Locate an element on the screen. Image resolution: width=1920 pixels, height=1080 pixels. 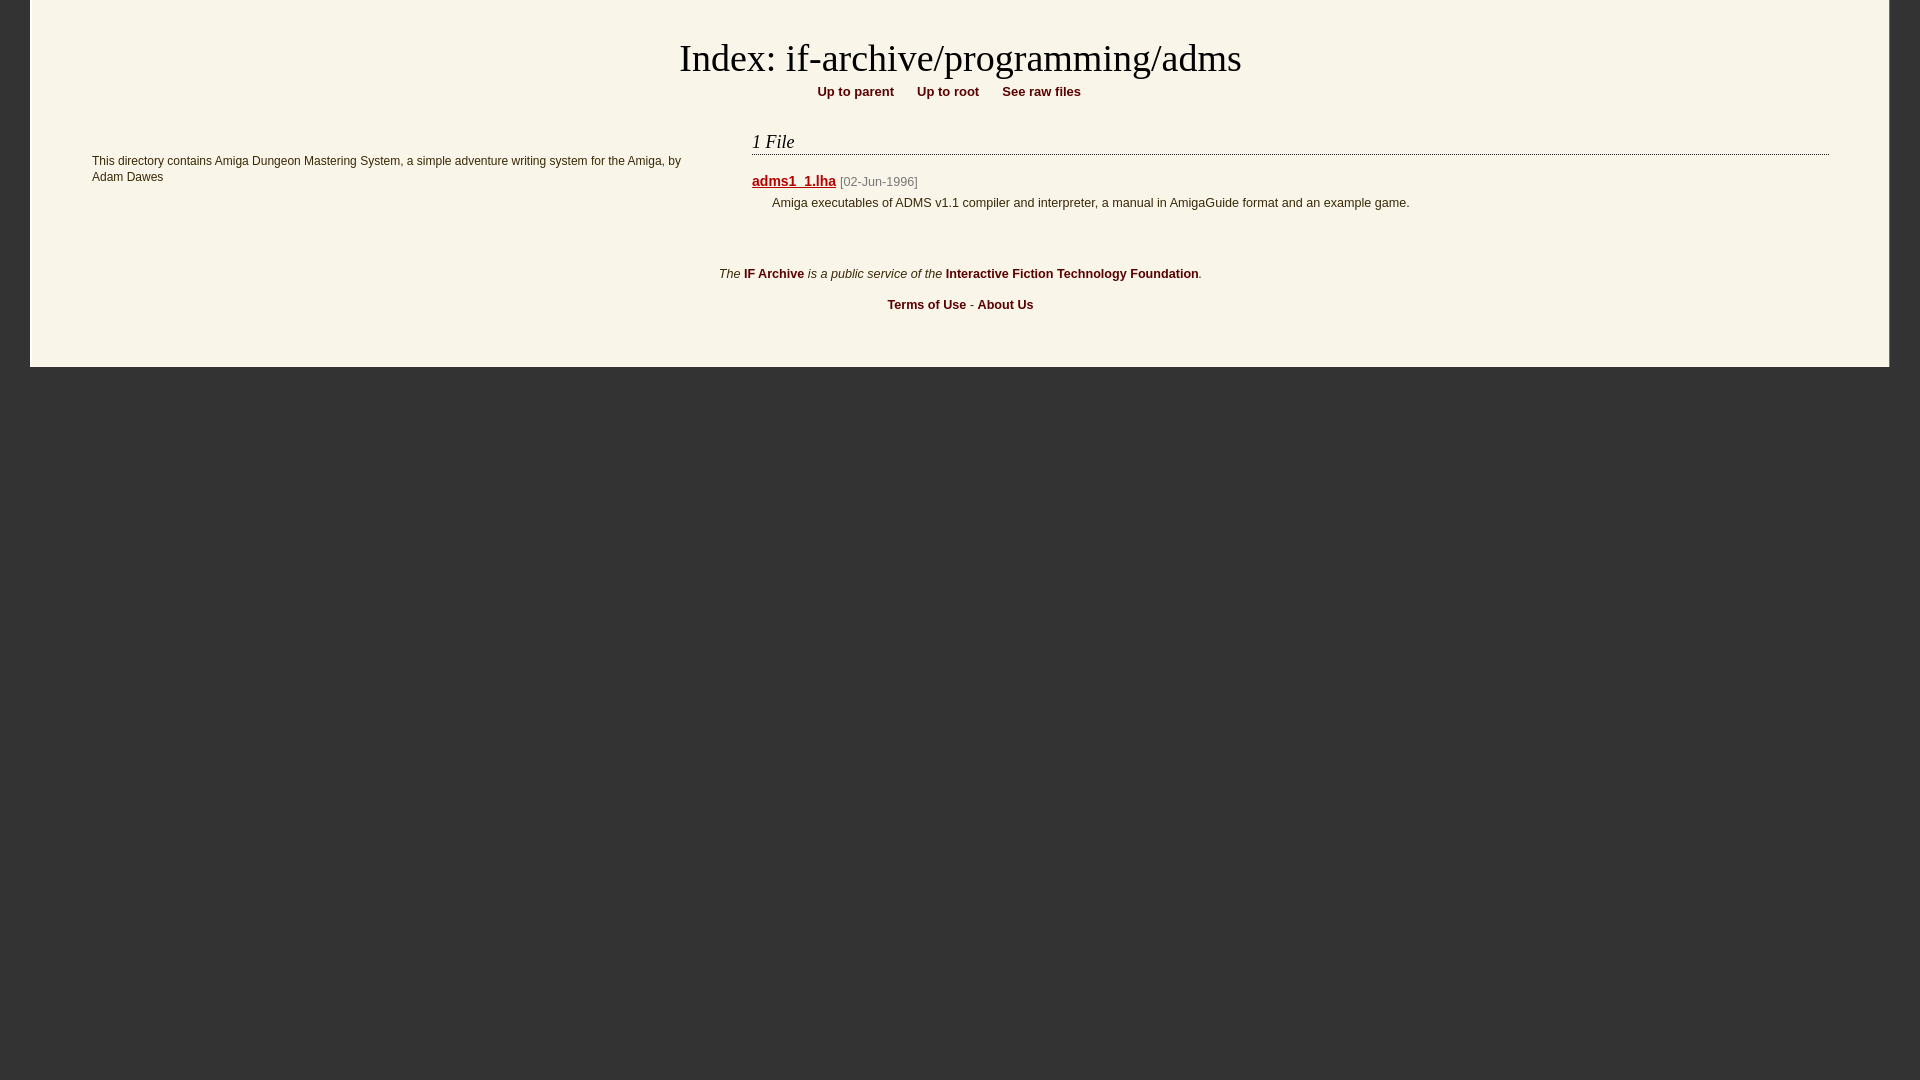
Up to root is located at coordinates (948, 92).